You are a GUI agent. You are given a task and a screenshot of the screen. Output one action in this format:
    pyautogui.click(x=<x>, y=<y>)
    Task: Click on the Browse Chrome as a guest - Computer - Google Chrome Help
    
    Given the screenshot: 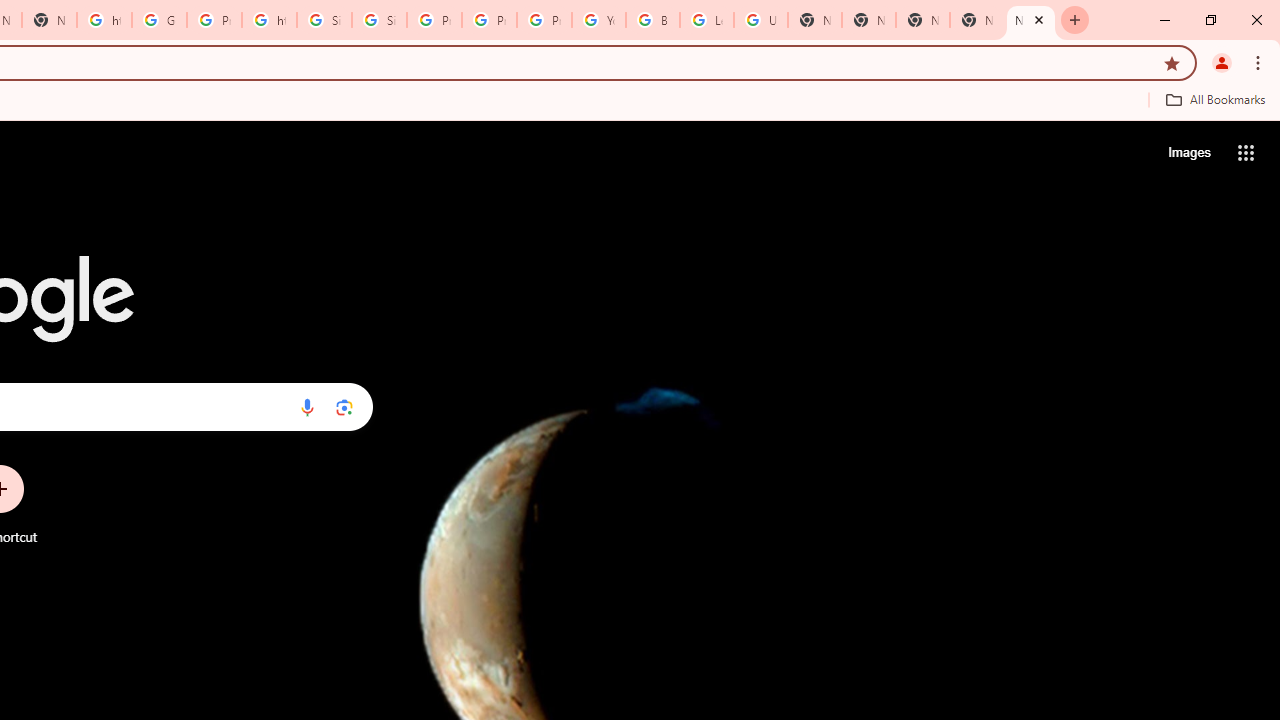 What is the action you would take?
    pyautogui.click(x=652, y=20)
    